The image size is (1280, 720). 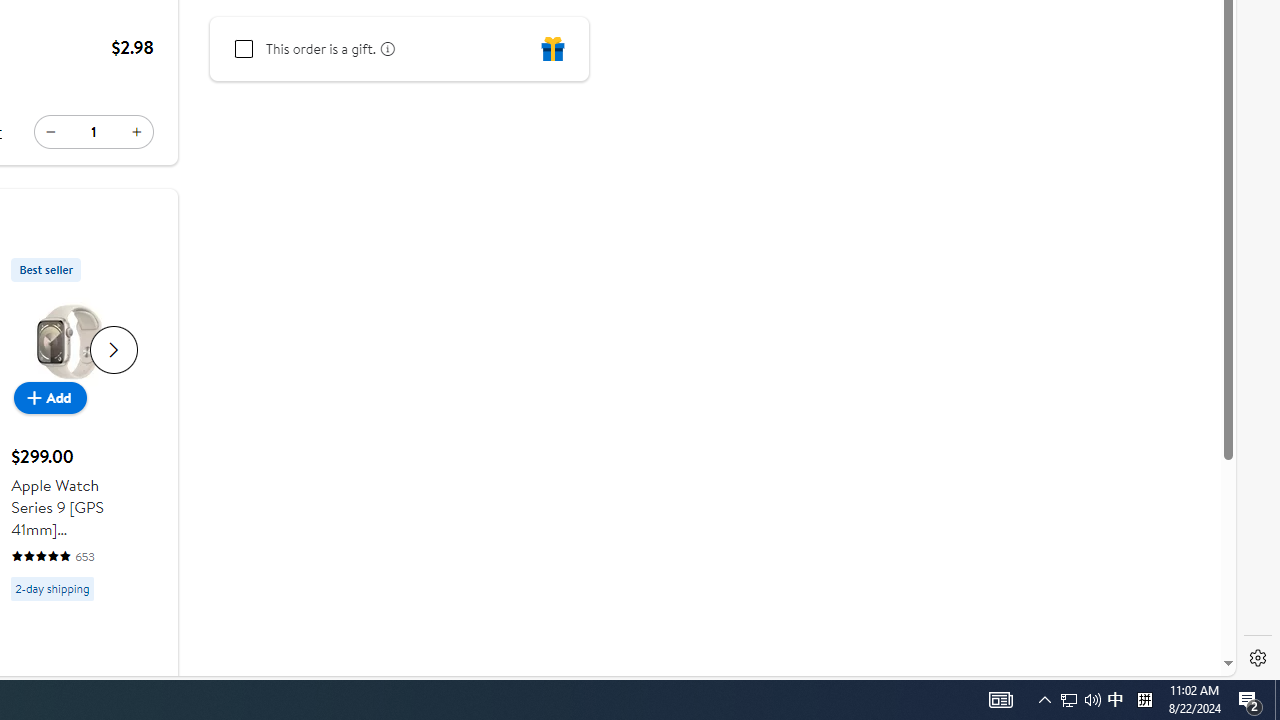 What do you see at coordinates (114, 348) in the screenshot?
I see `Next slide for horizontalScrollerRecommendations list` at bounding box center [114, 348].